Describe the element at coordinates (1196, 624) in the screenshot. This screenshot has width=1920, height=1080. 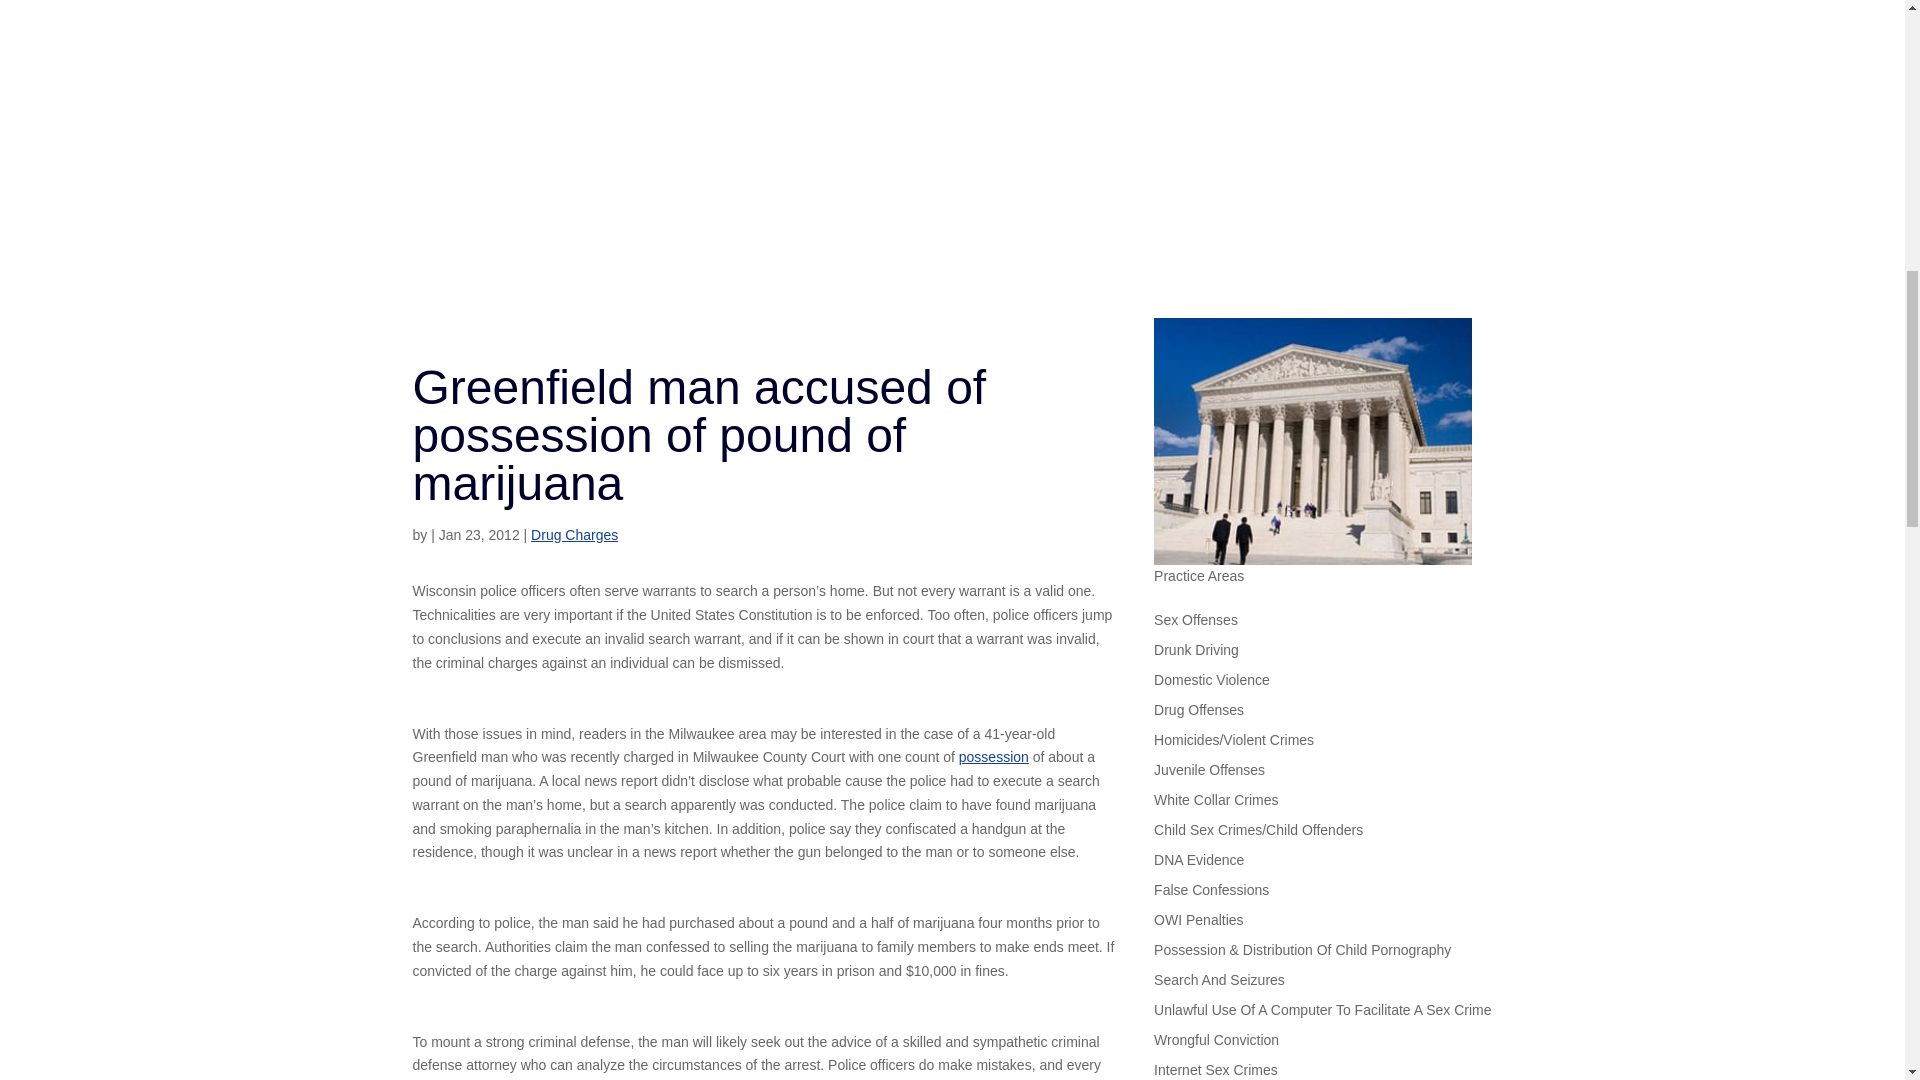
I see `Sex Offenses` at that location.